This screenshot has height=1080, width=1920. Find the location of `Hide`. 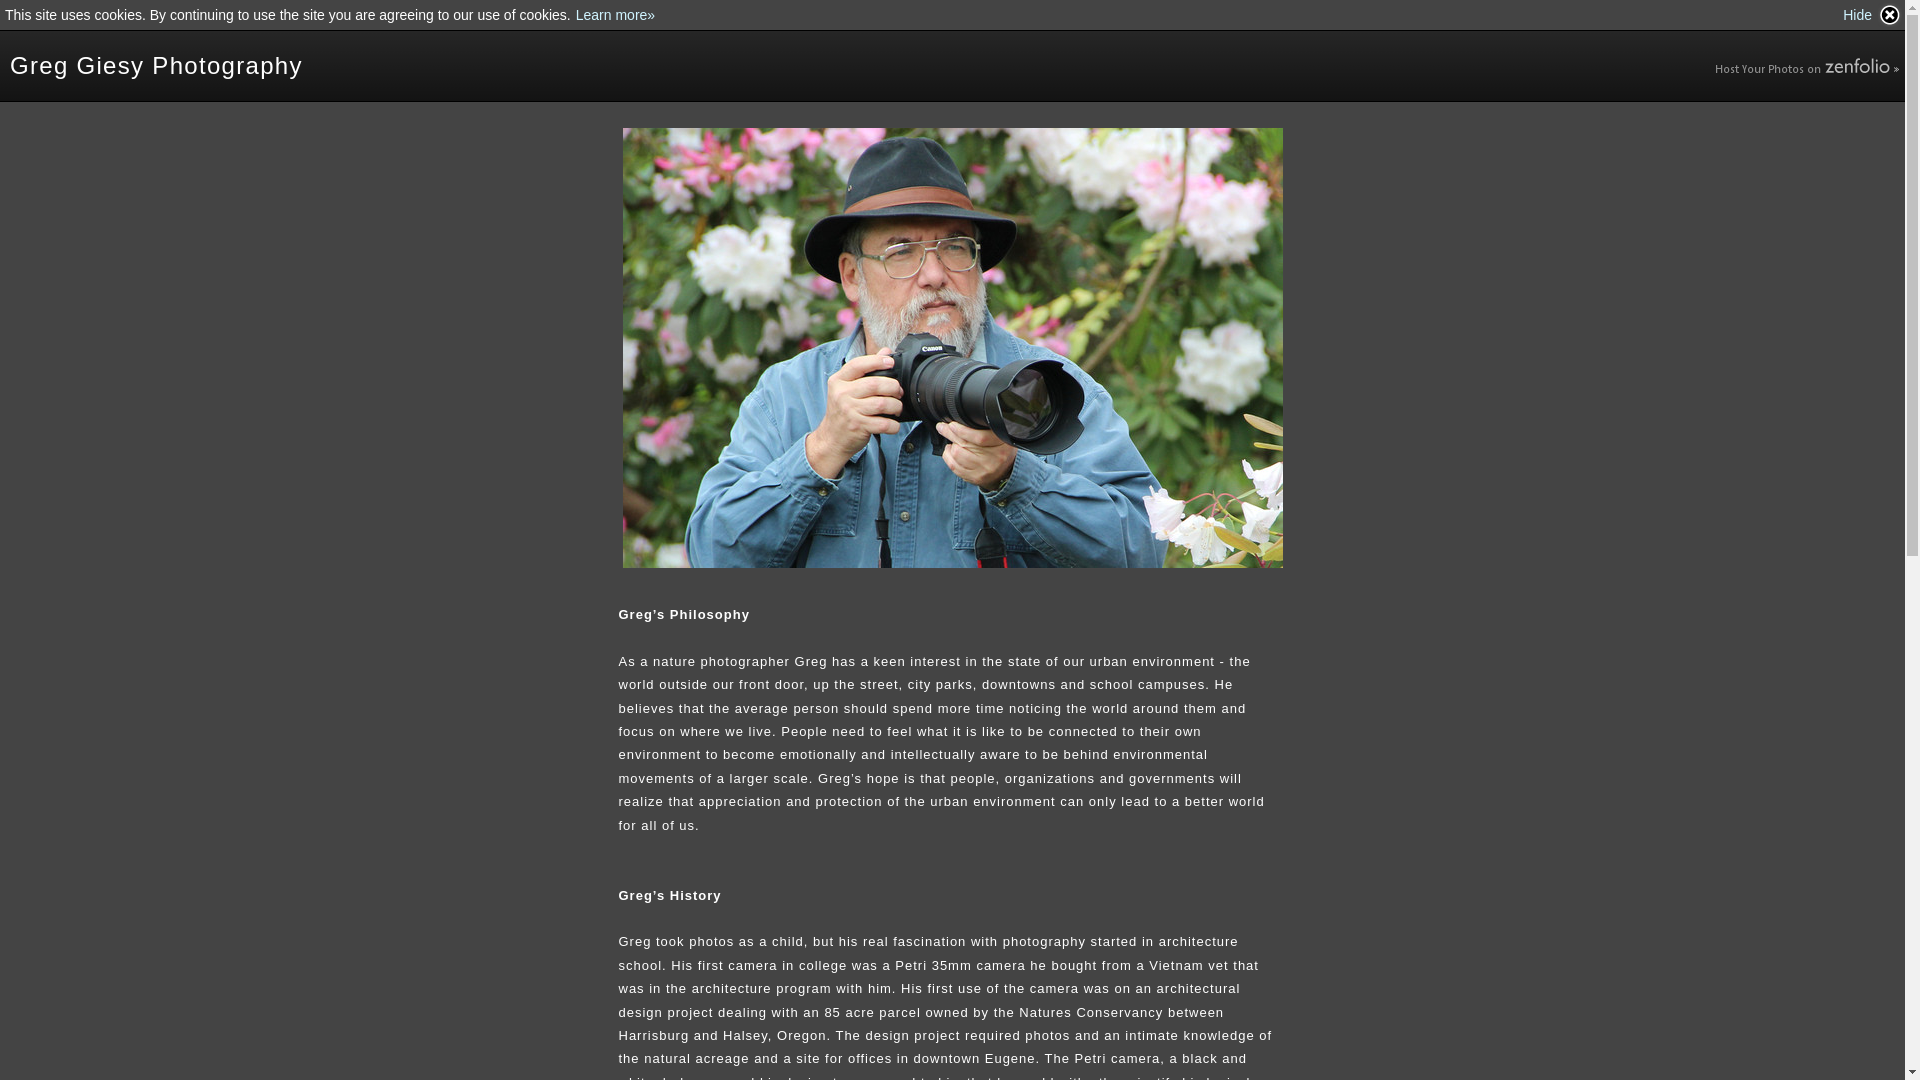

Hide is located at coordinates (1872, 15).